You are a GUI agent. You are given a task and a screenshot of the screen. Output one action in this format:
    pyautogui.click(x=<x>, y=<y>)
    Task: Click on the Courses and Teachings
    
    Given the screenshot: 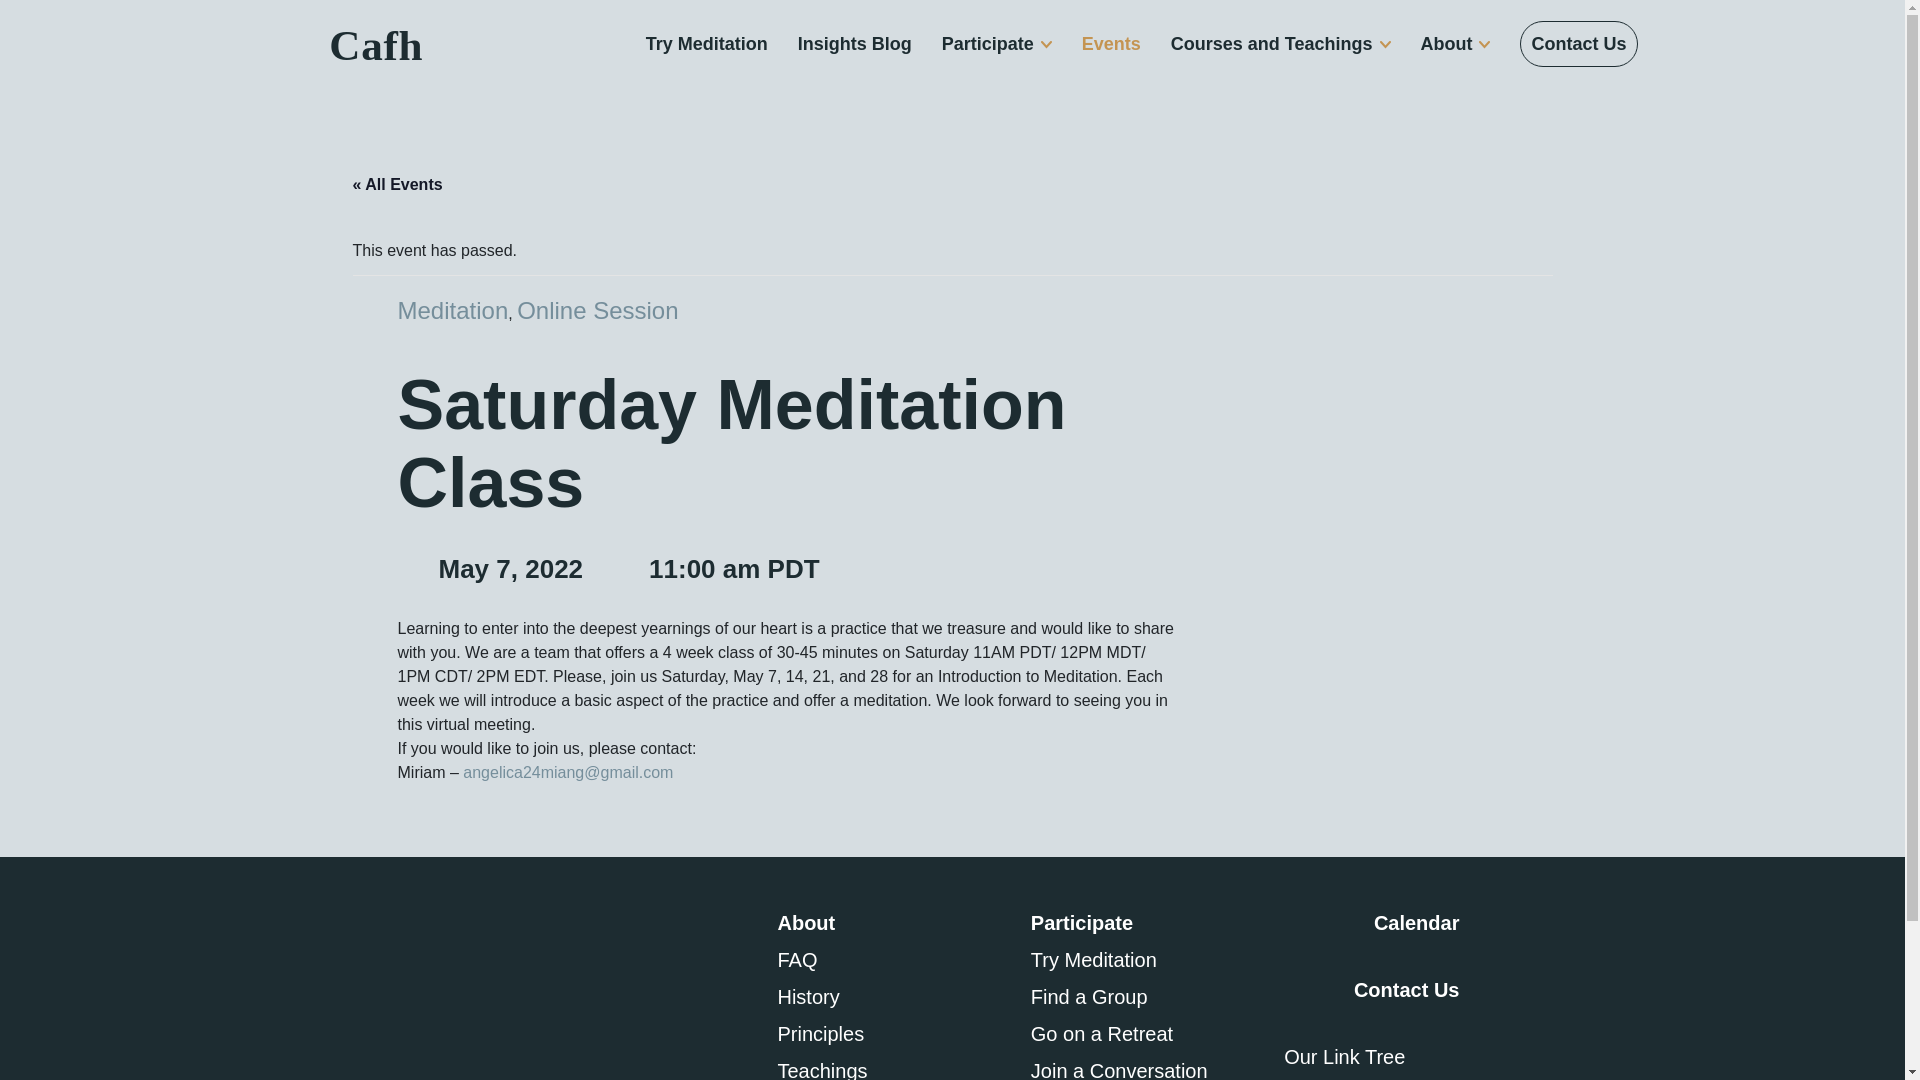 What is the action you would take?
    pyautogui.click(x=1280, y=44)
    